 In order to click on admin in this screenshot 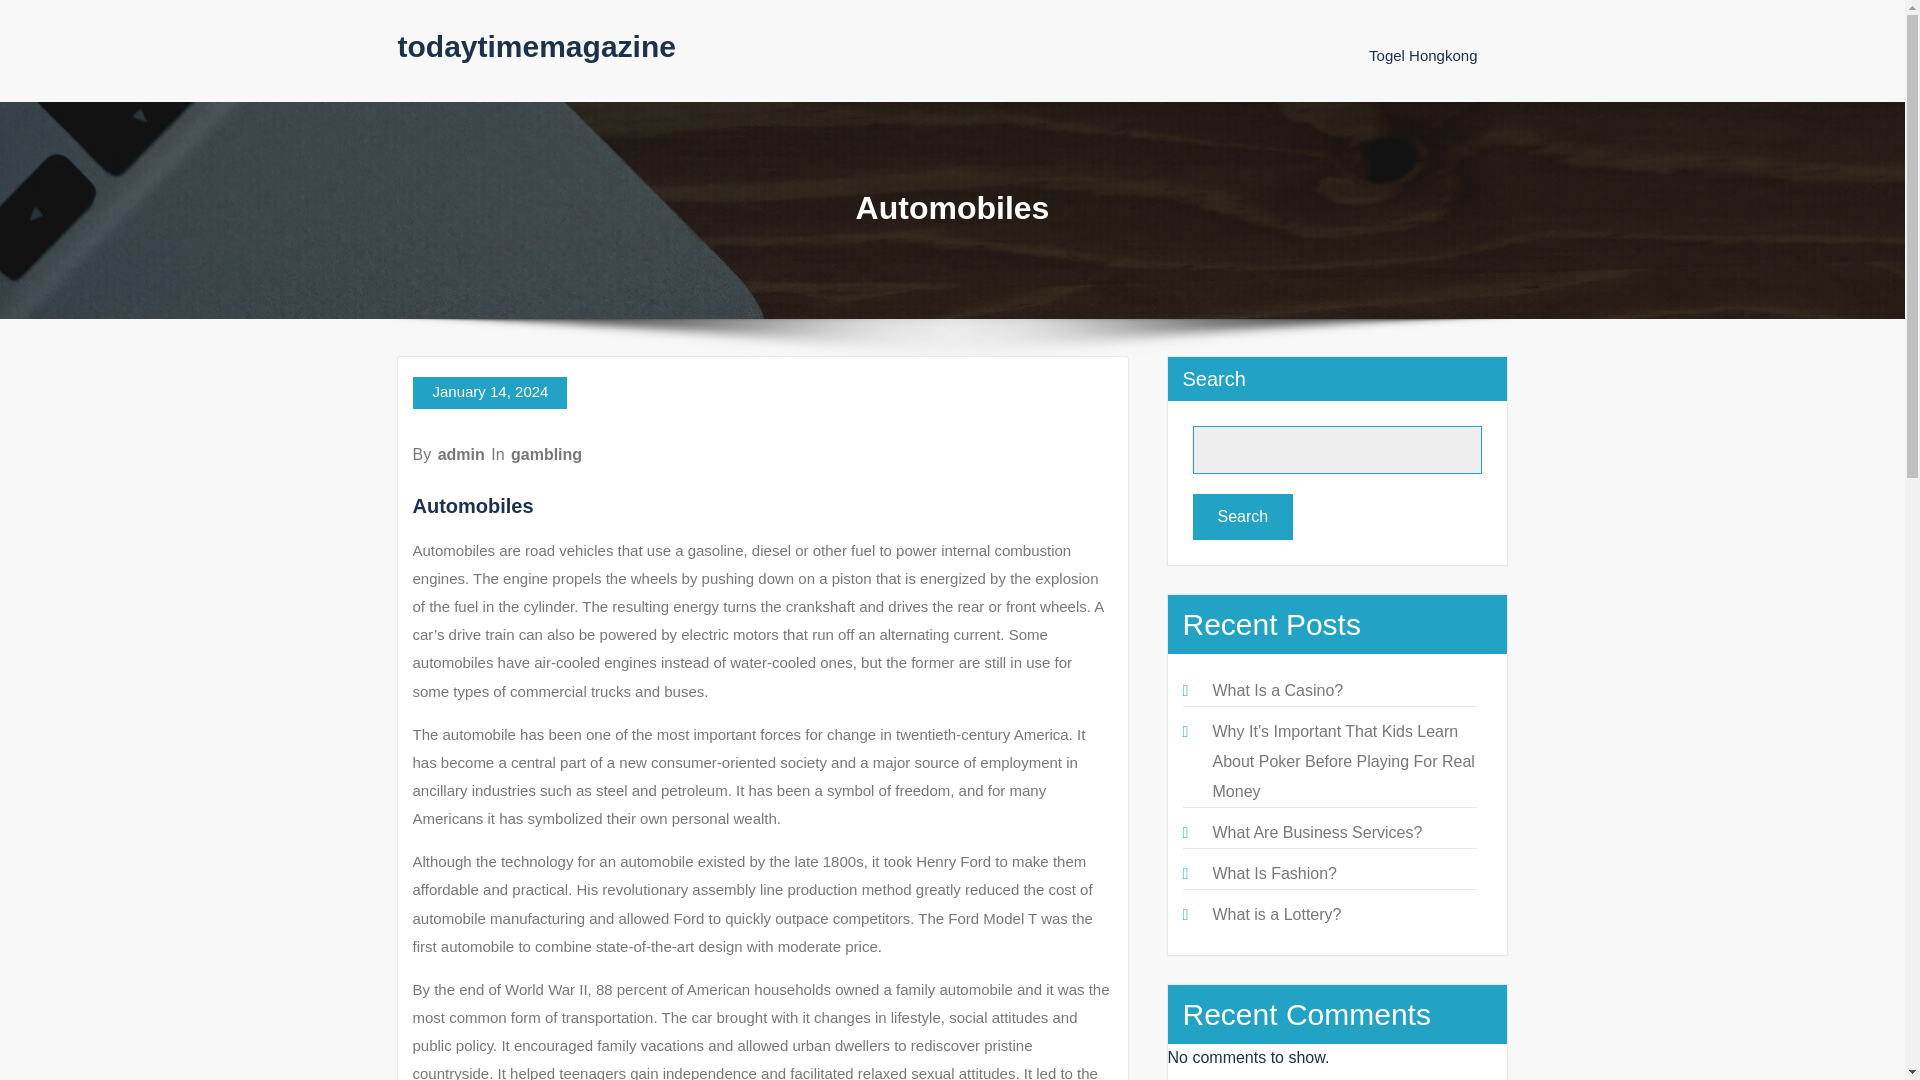, I will do `click(461, 454)`.